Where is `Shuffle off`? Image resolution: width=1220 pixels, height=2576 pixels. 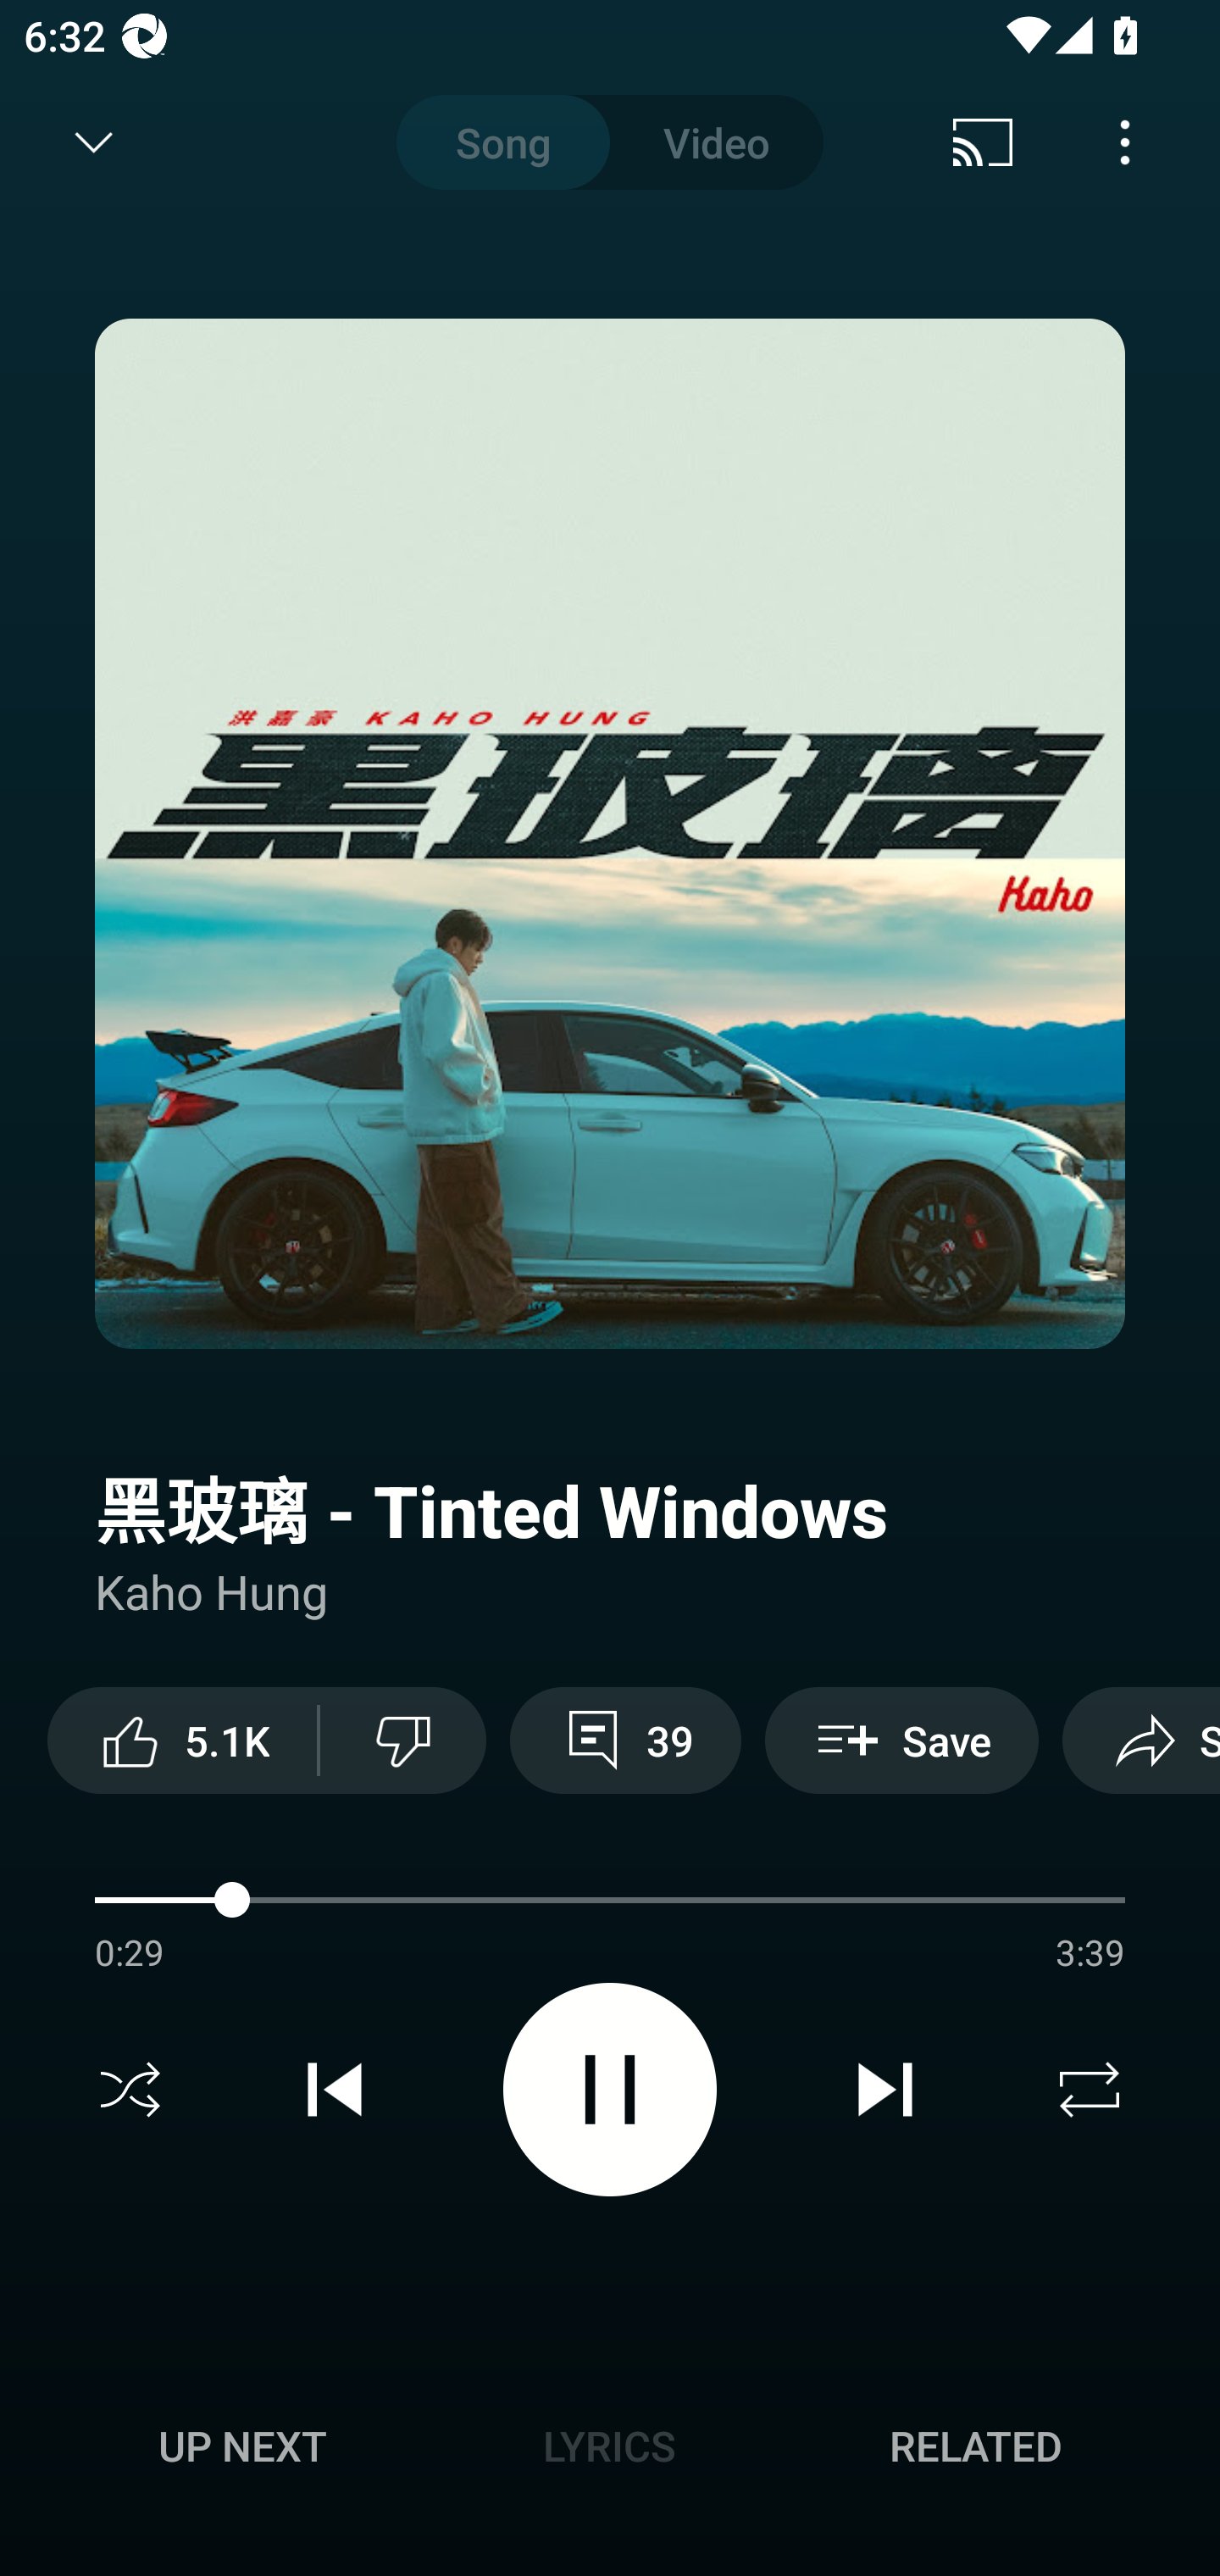 Shuffle off is located at coordinates (130, 2090).